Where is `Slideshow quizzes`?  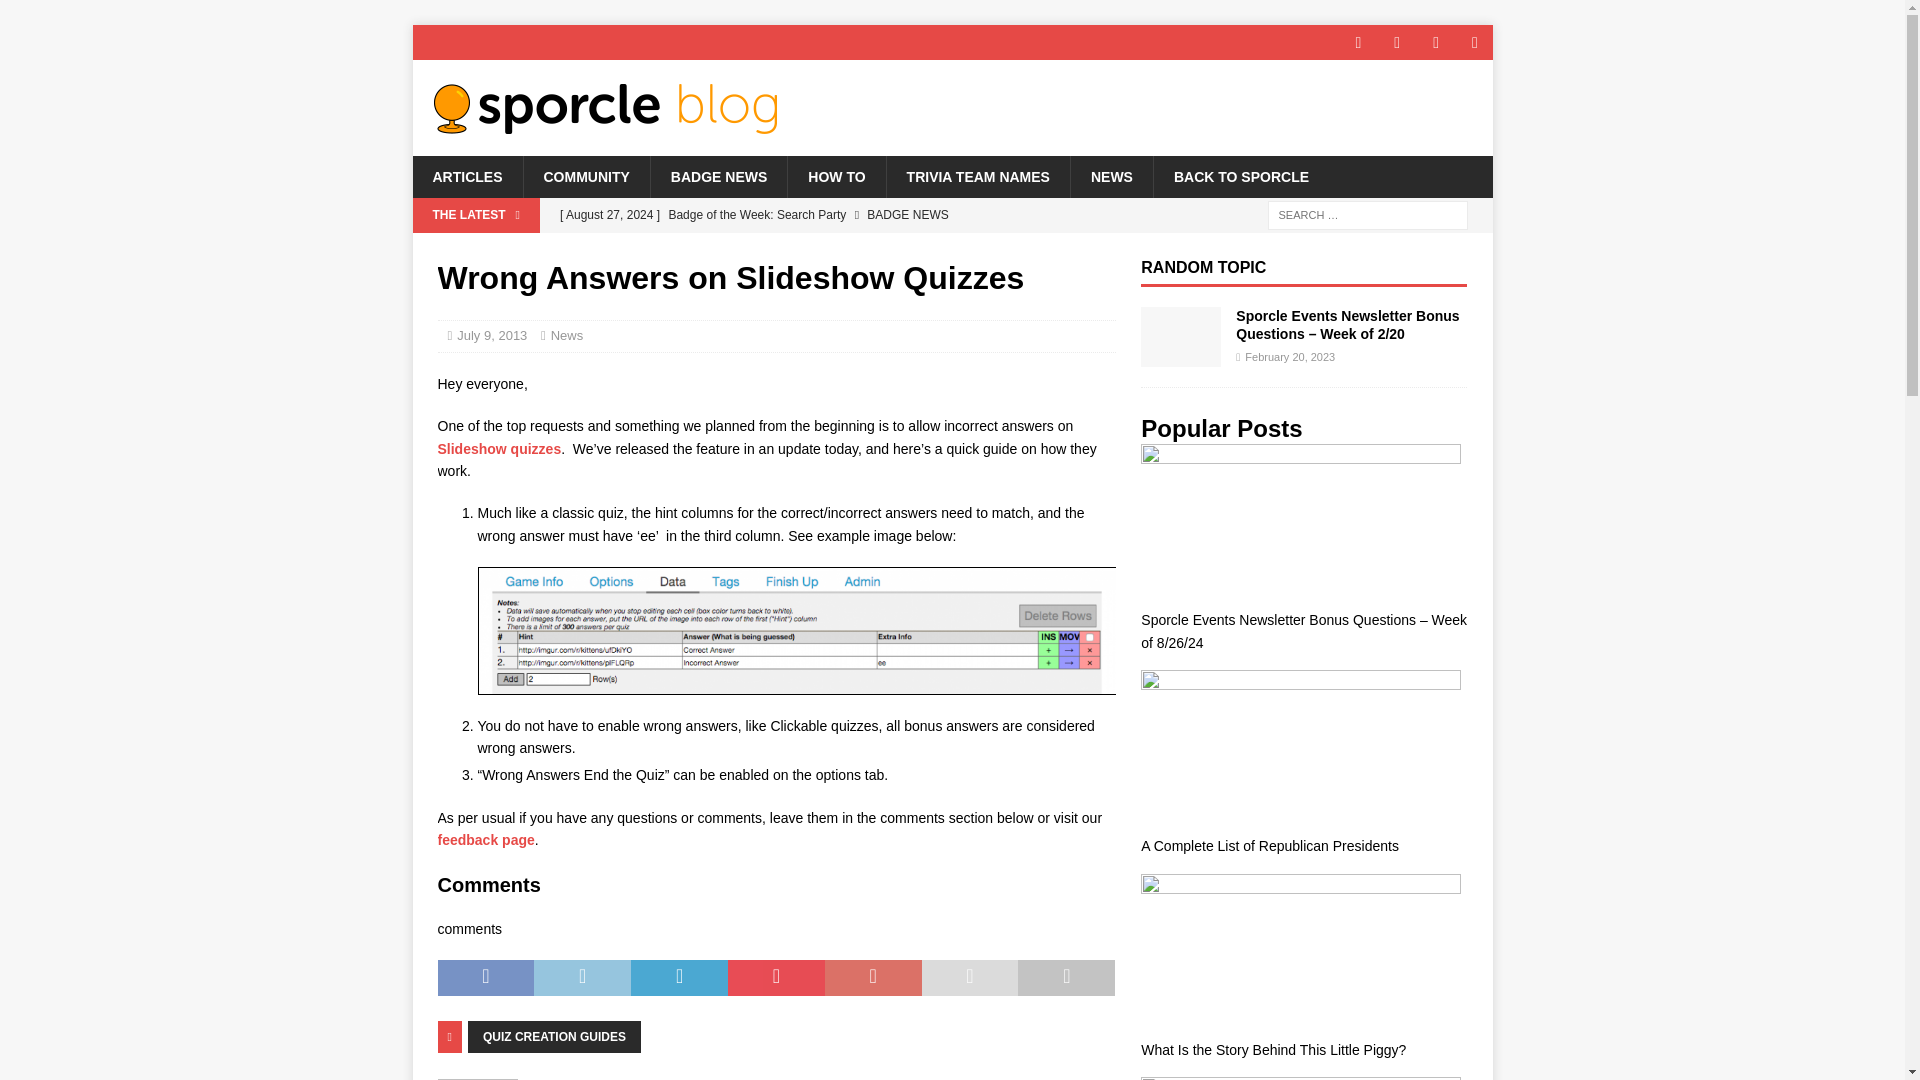
Slideshow quizzes is located at coordinates (500, 448).